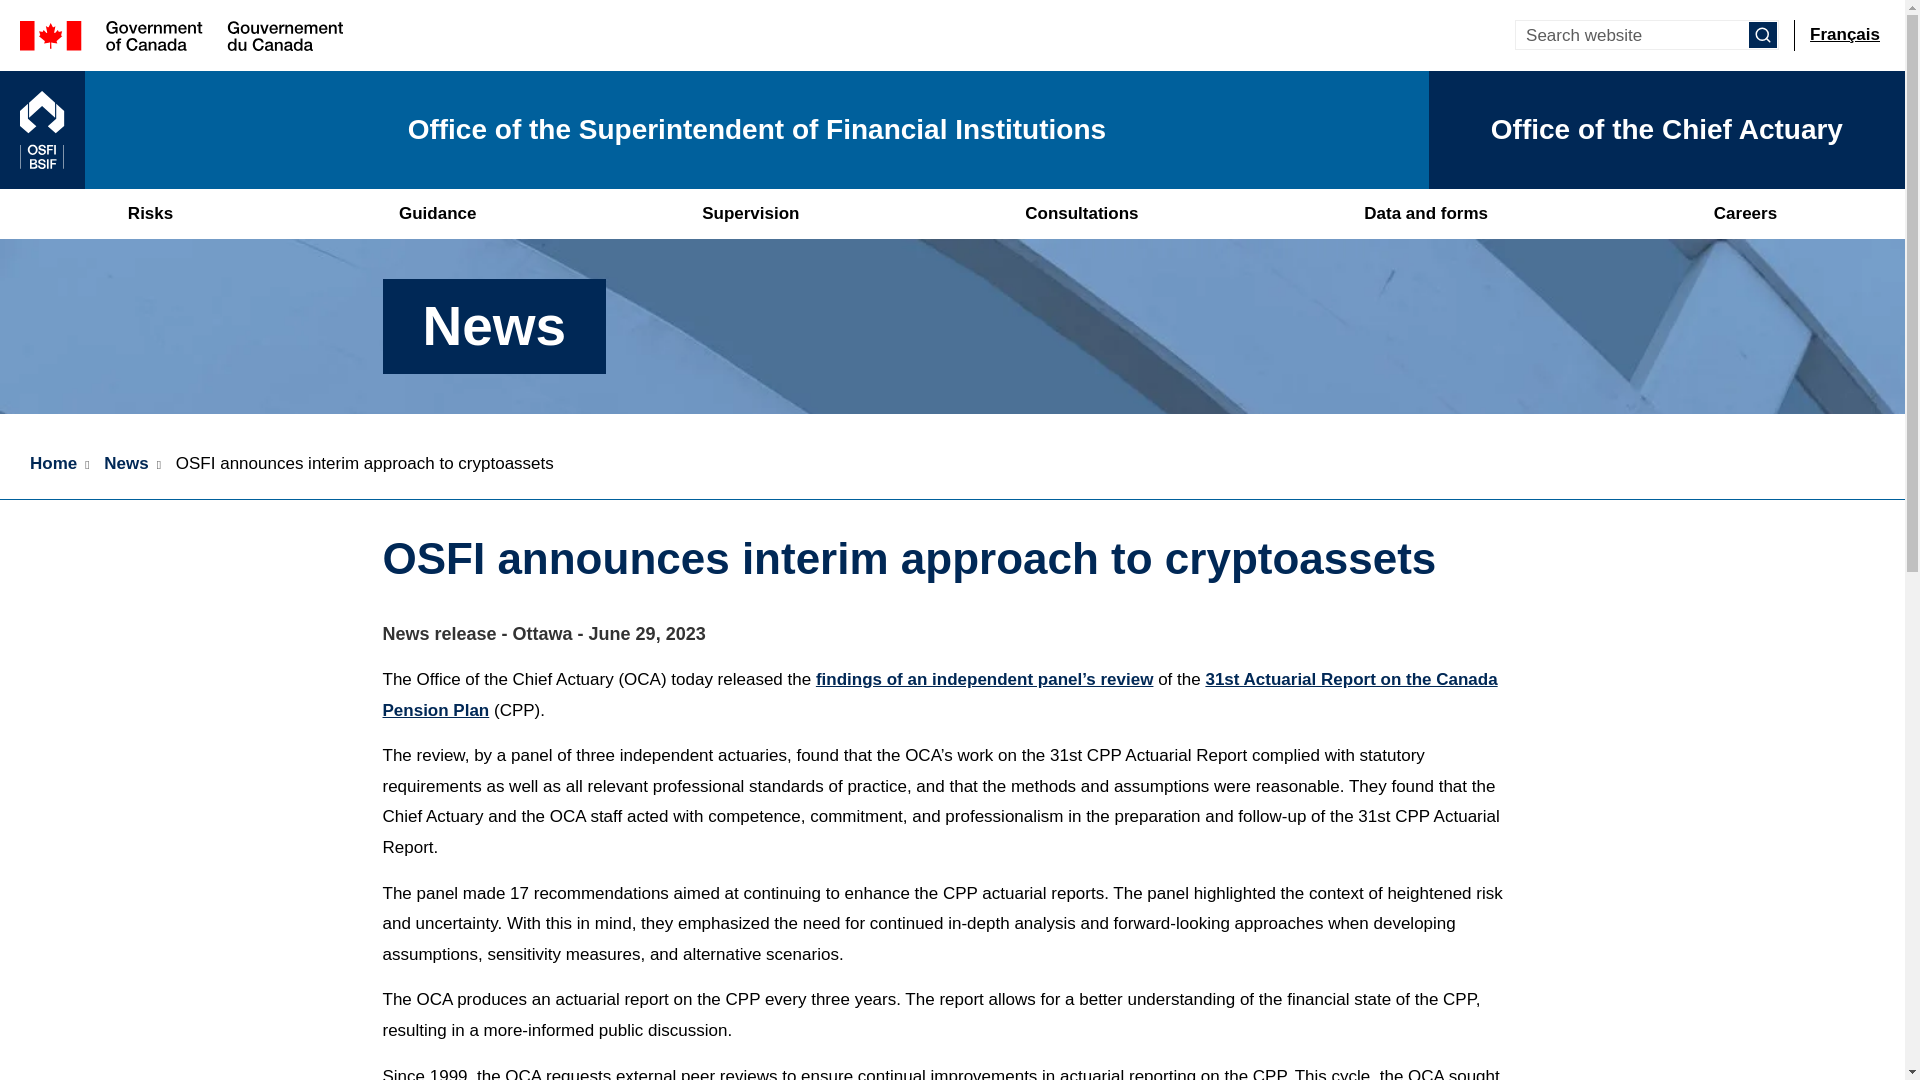  I want to click on Guidance, so click(438, 214).